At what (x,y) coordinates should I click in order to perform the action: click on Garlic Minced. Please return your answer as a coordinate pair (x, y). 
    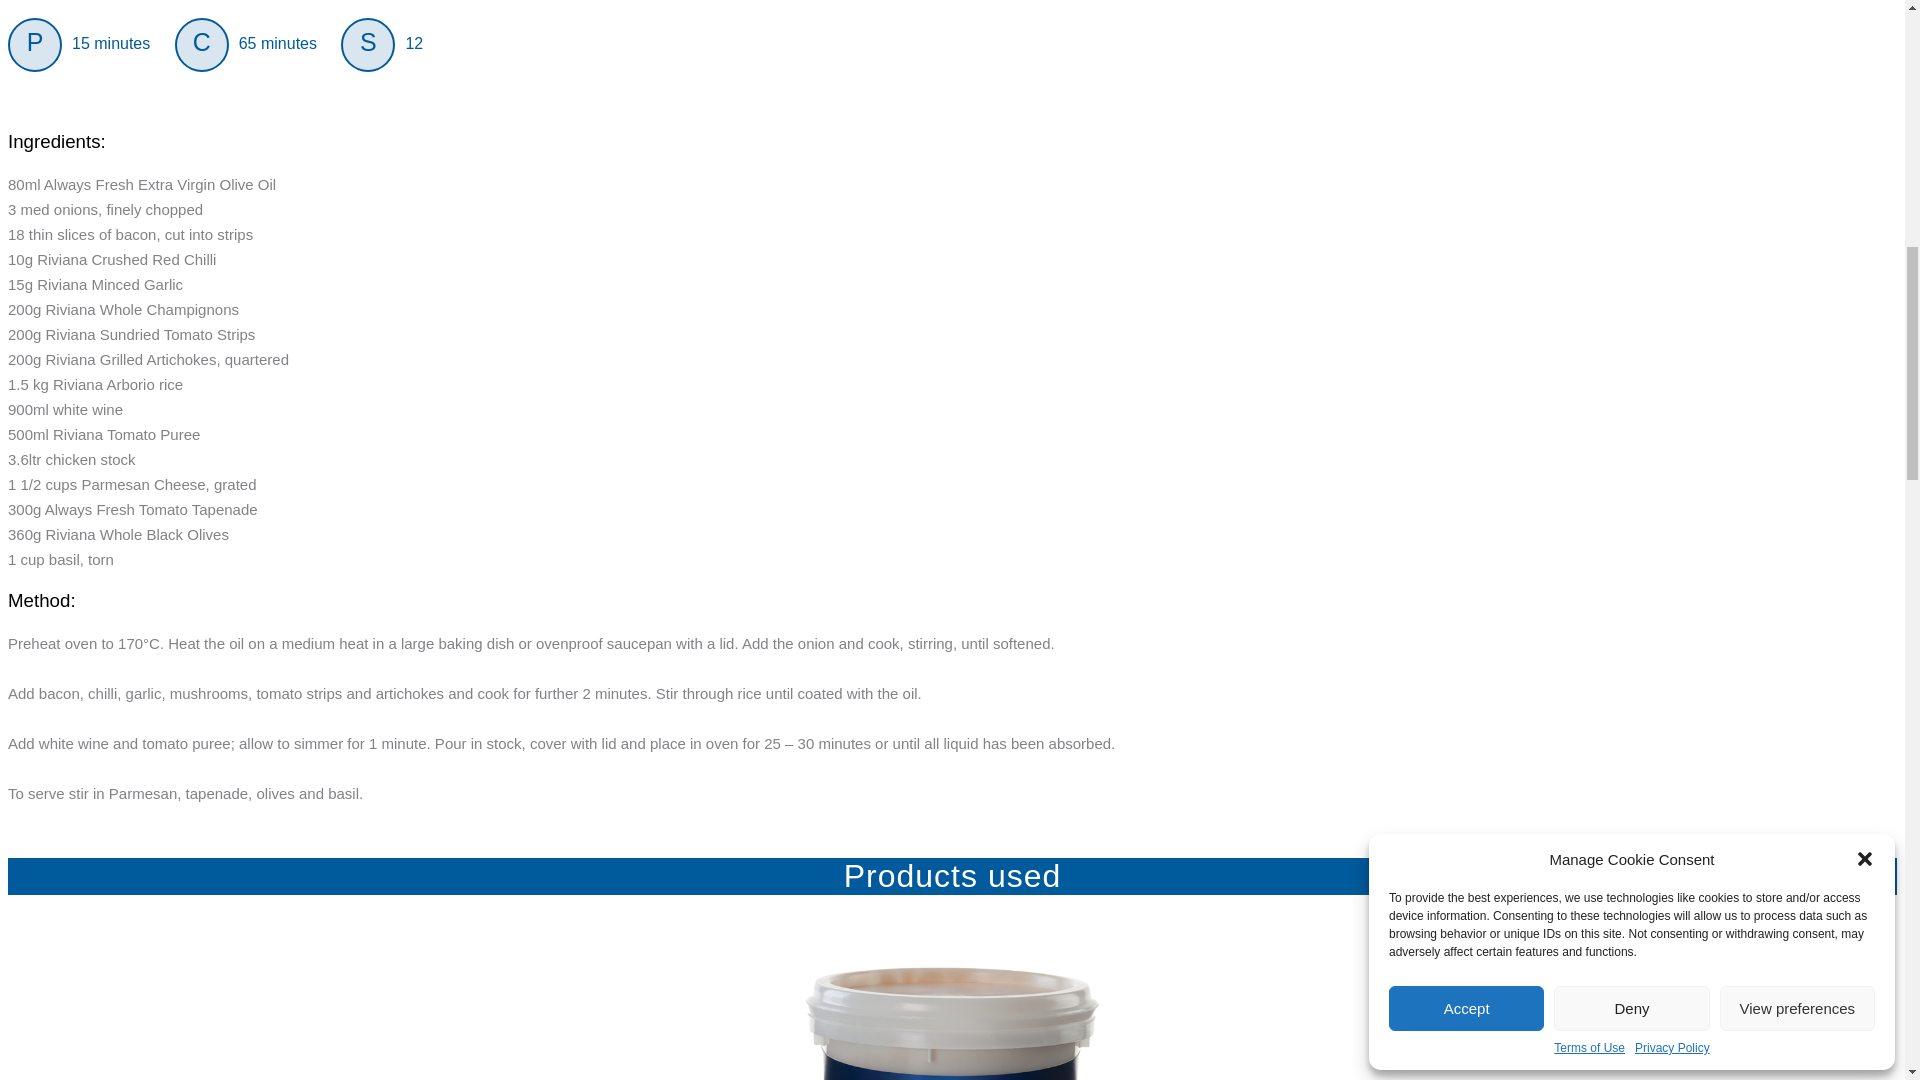
    Looking at the image, I should click on (952, 1023).